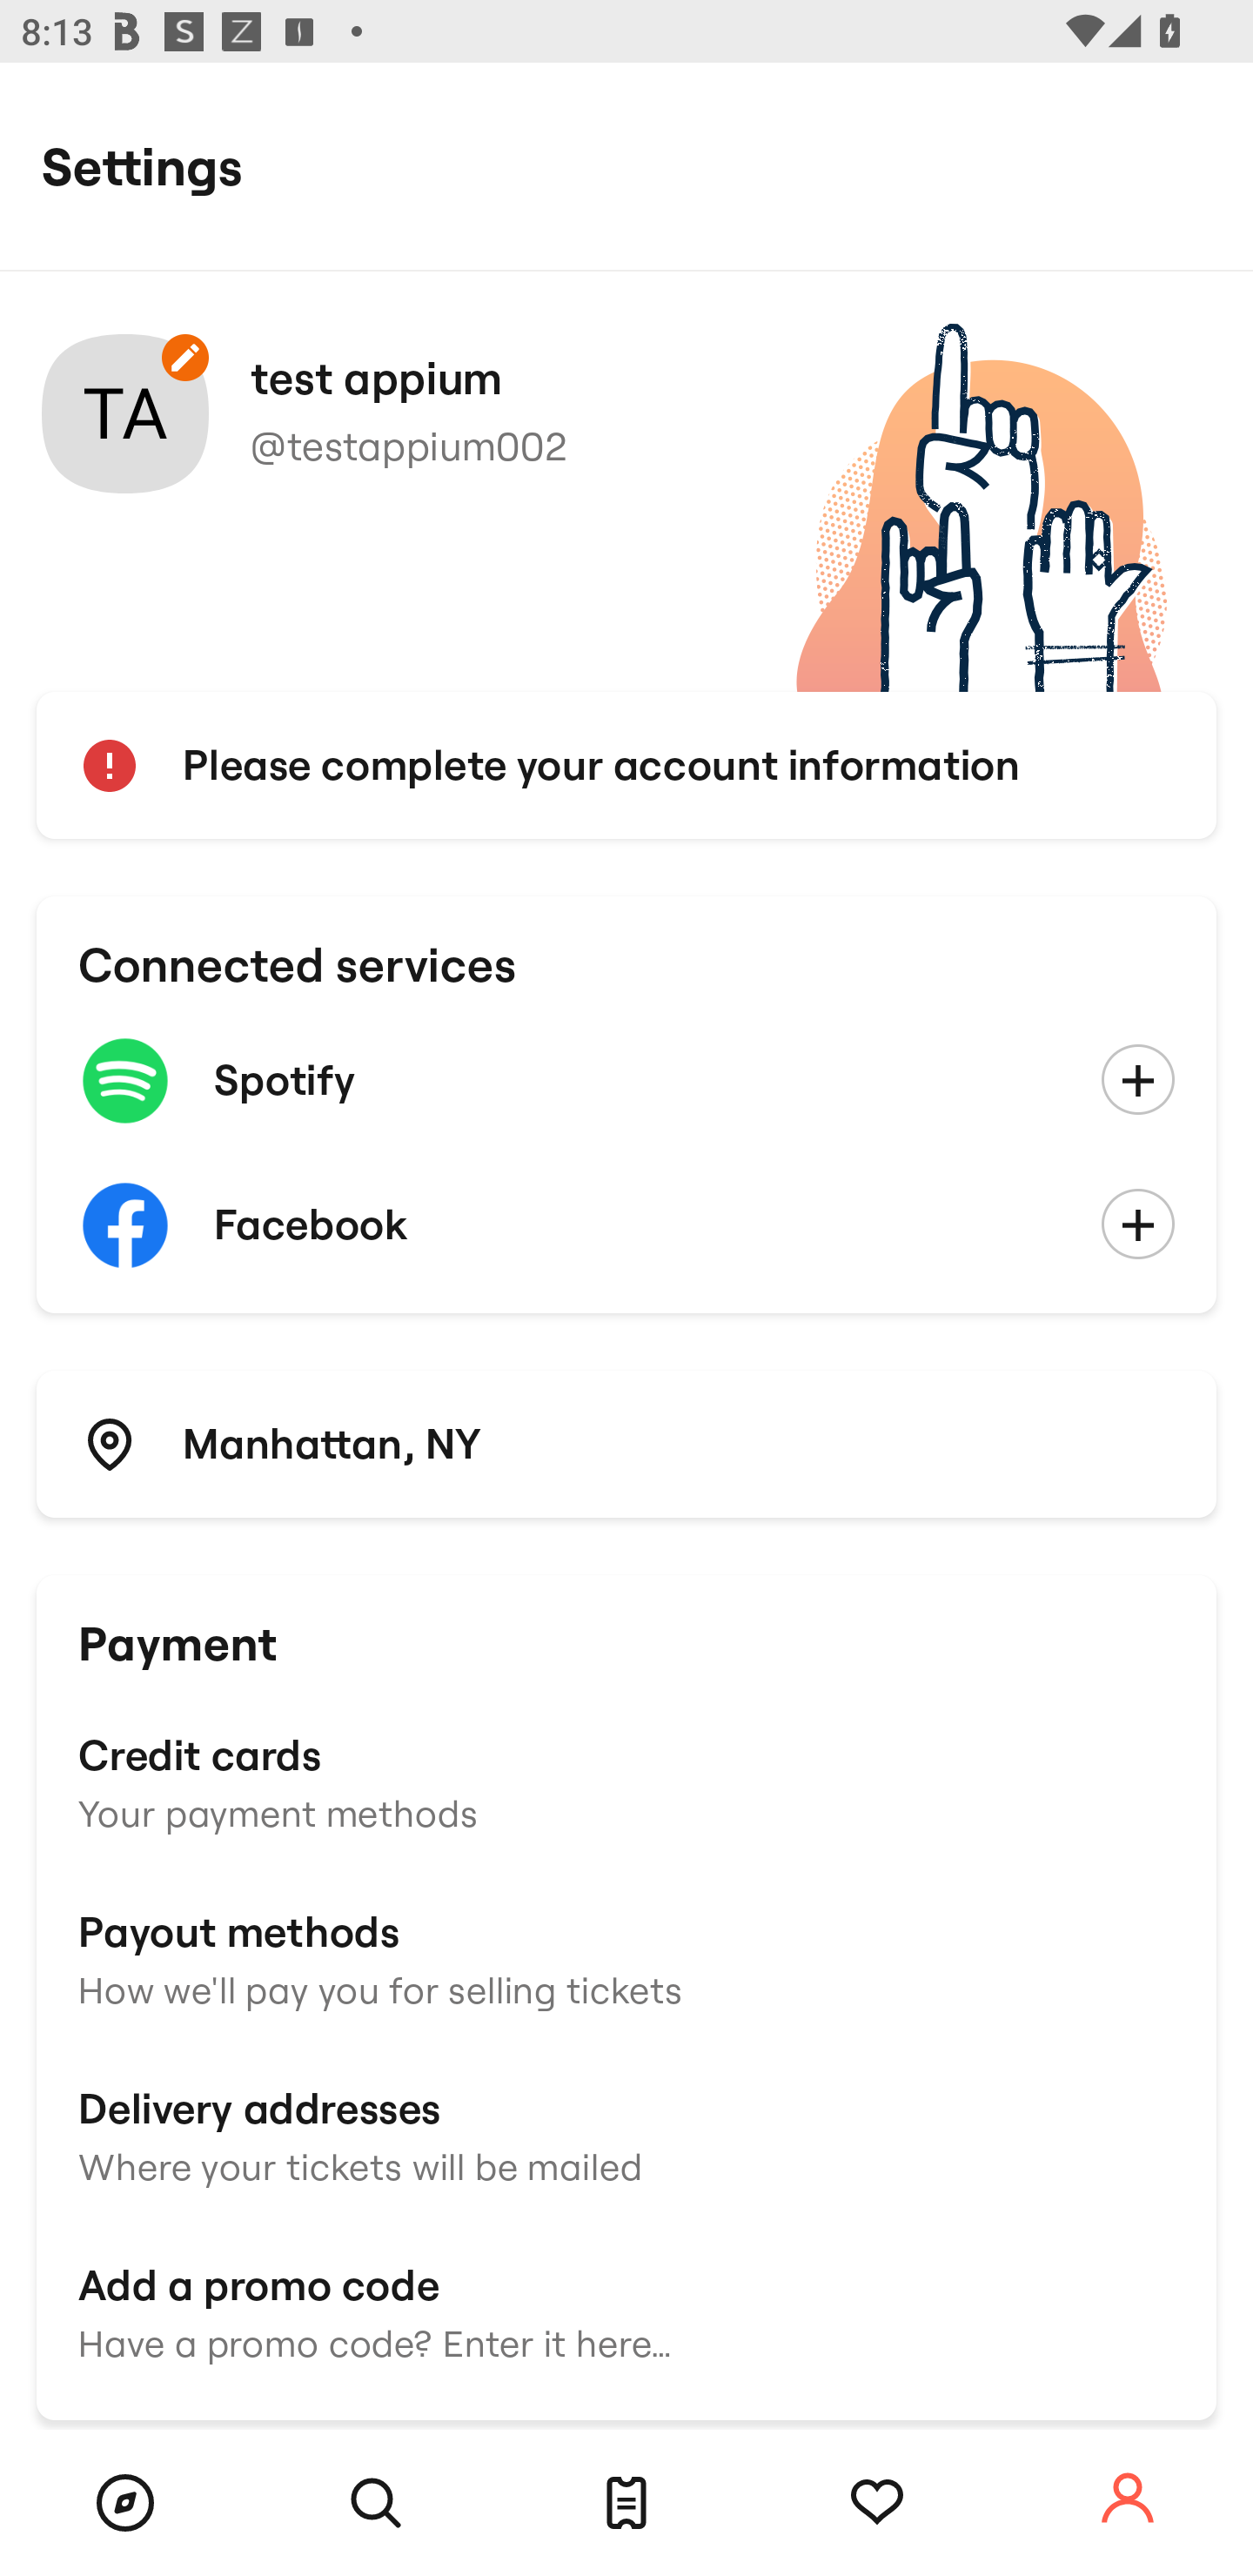  I want to click on Facebook, so click(626, 1225).